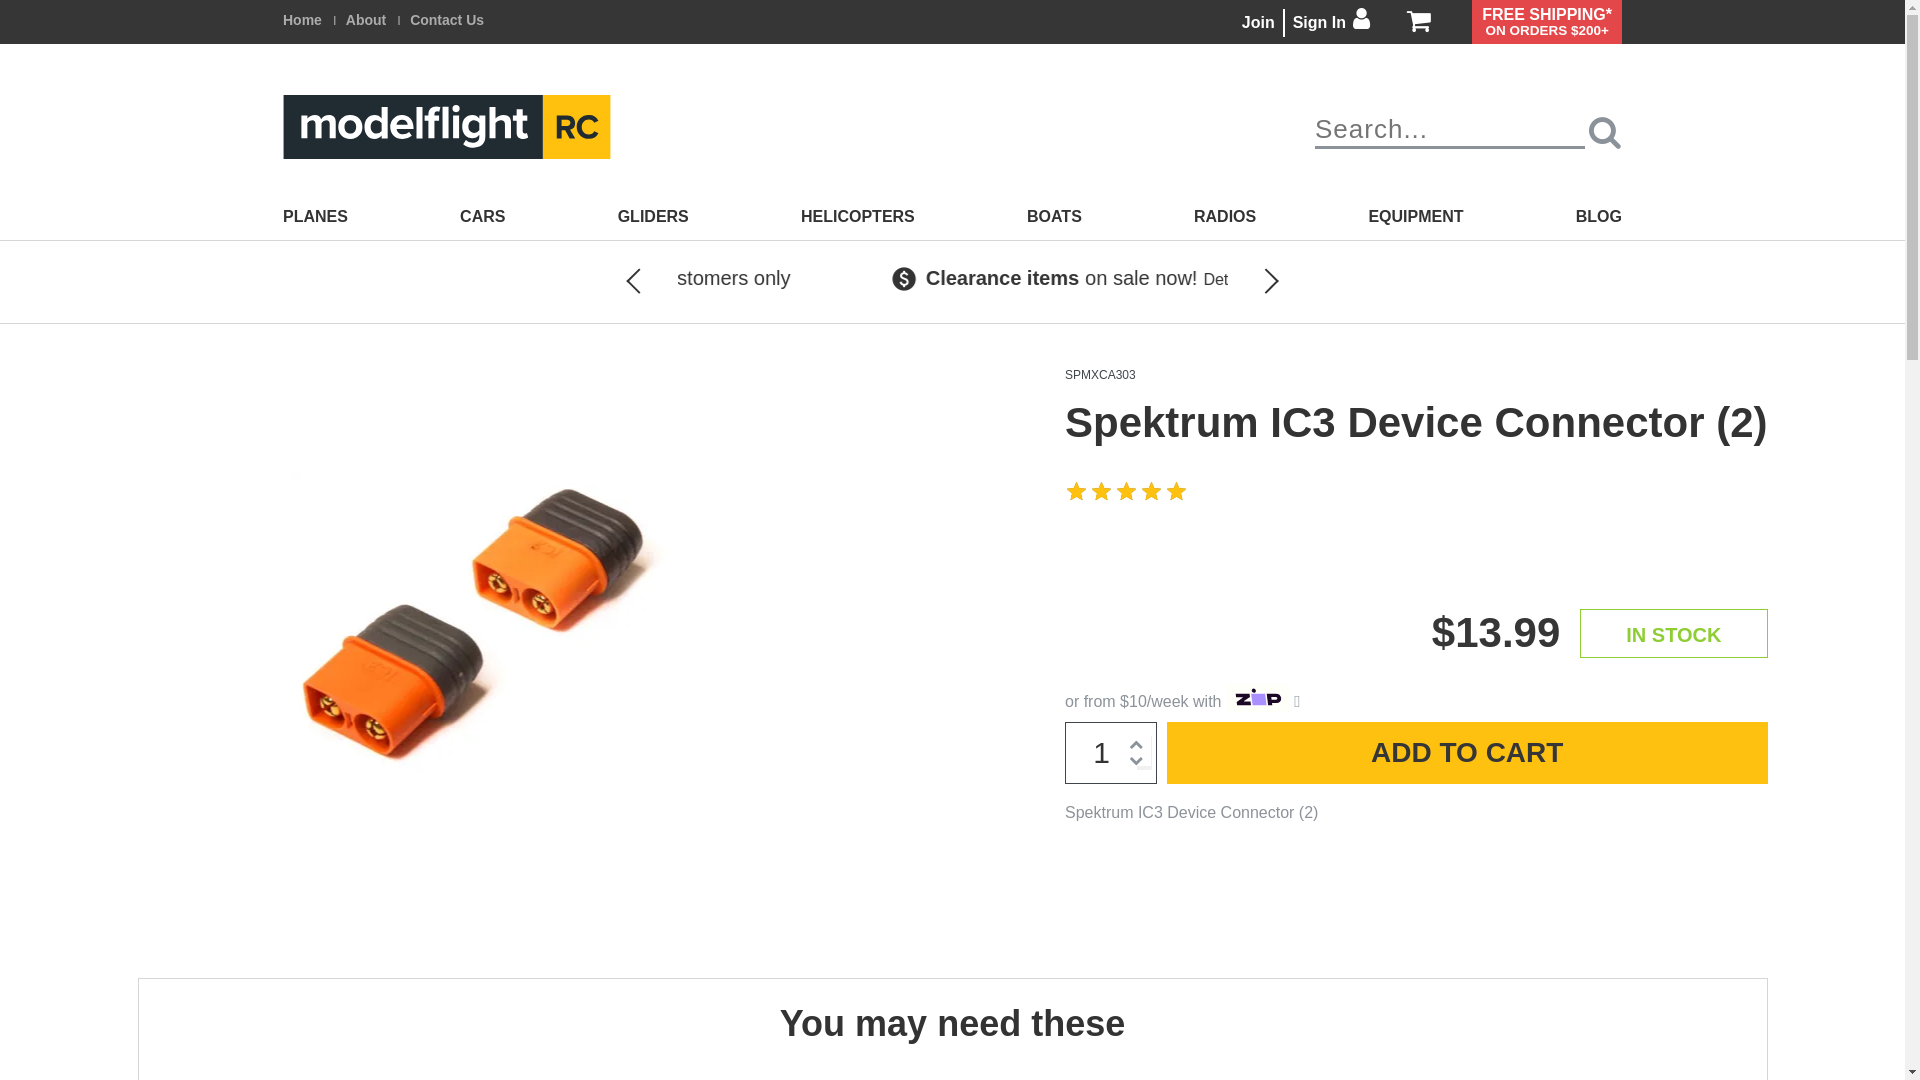  I want to click on Sign In, so click(1332, 23).